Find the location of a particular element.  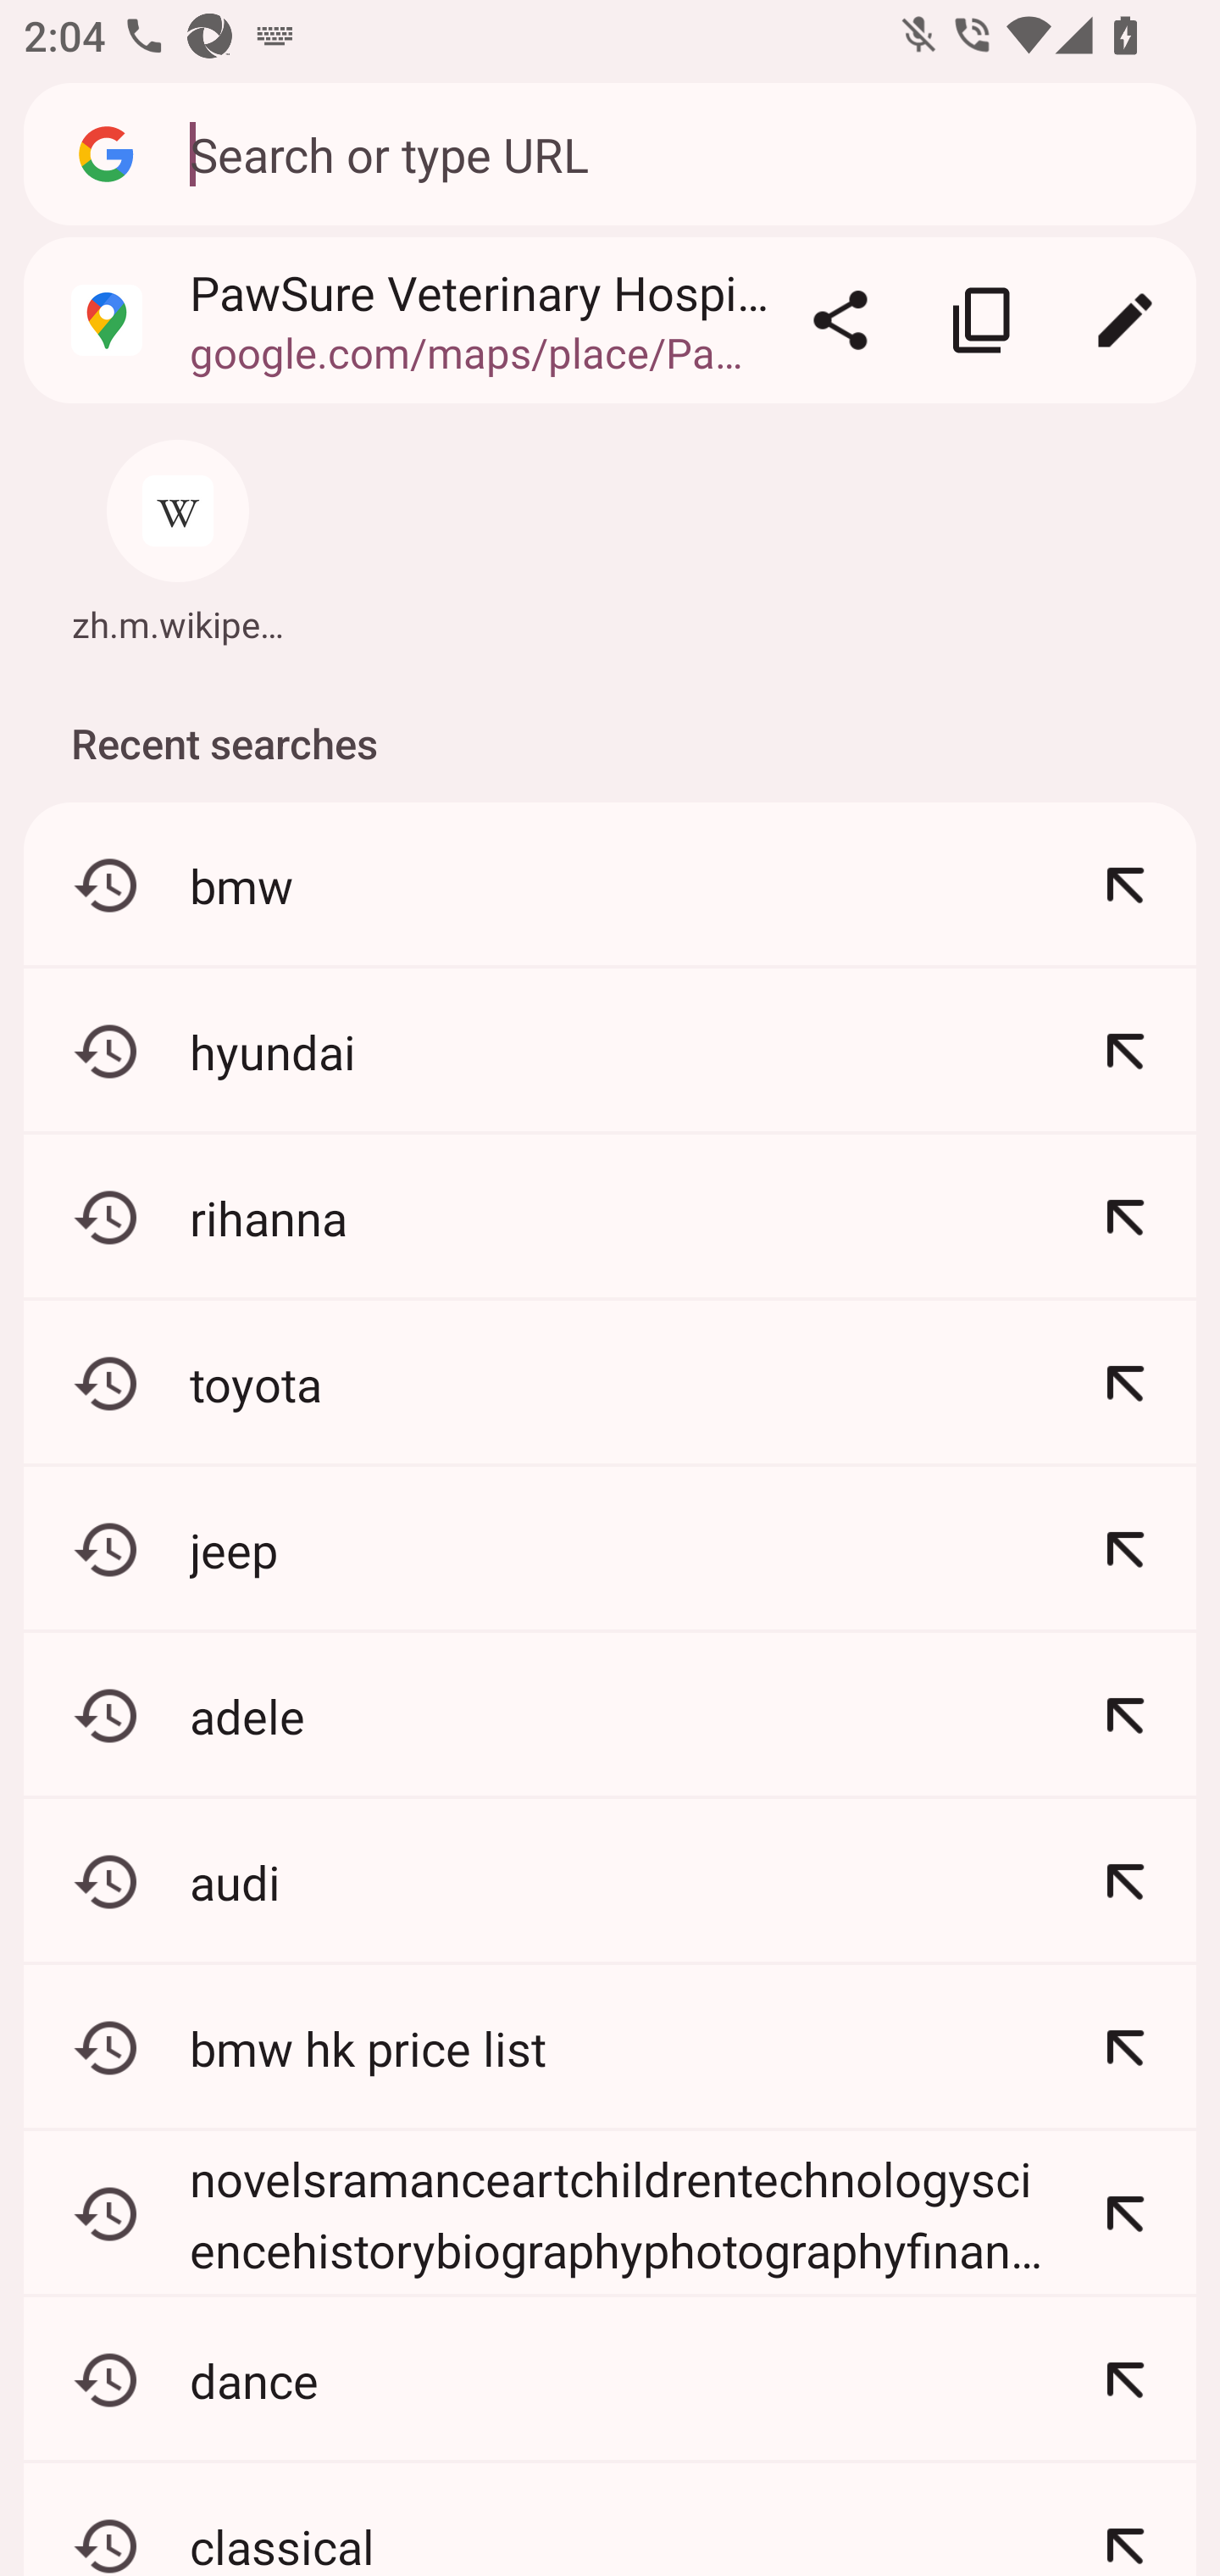

Refine: audi is located at coordinates (1125, 1881).